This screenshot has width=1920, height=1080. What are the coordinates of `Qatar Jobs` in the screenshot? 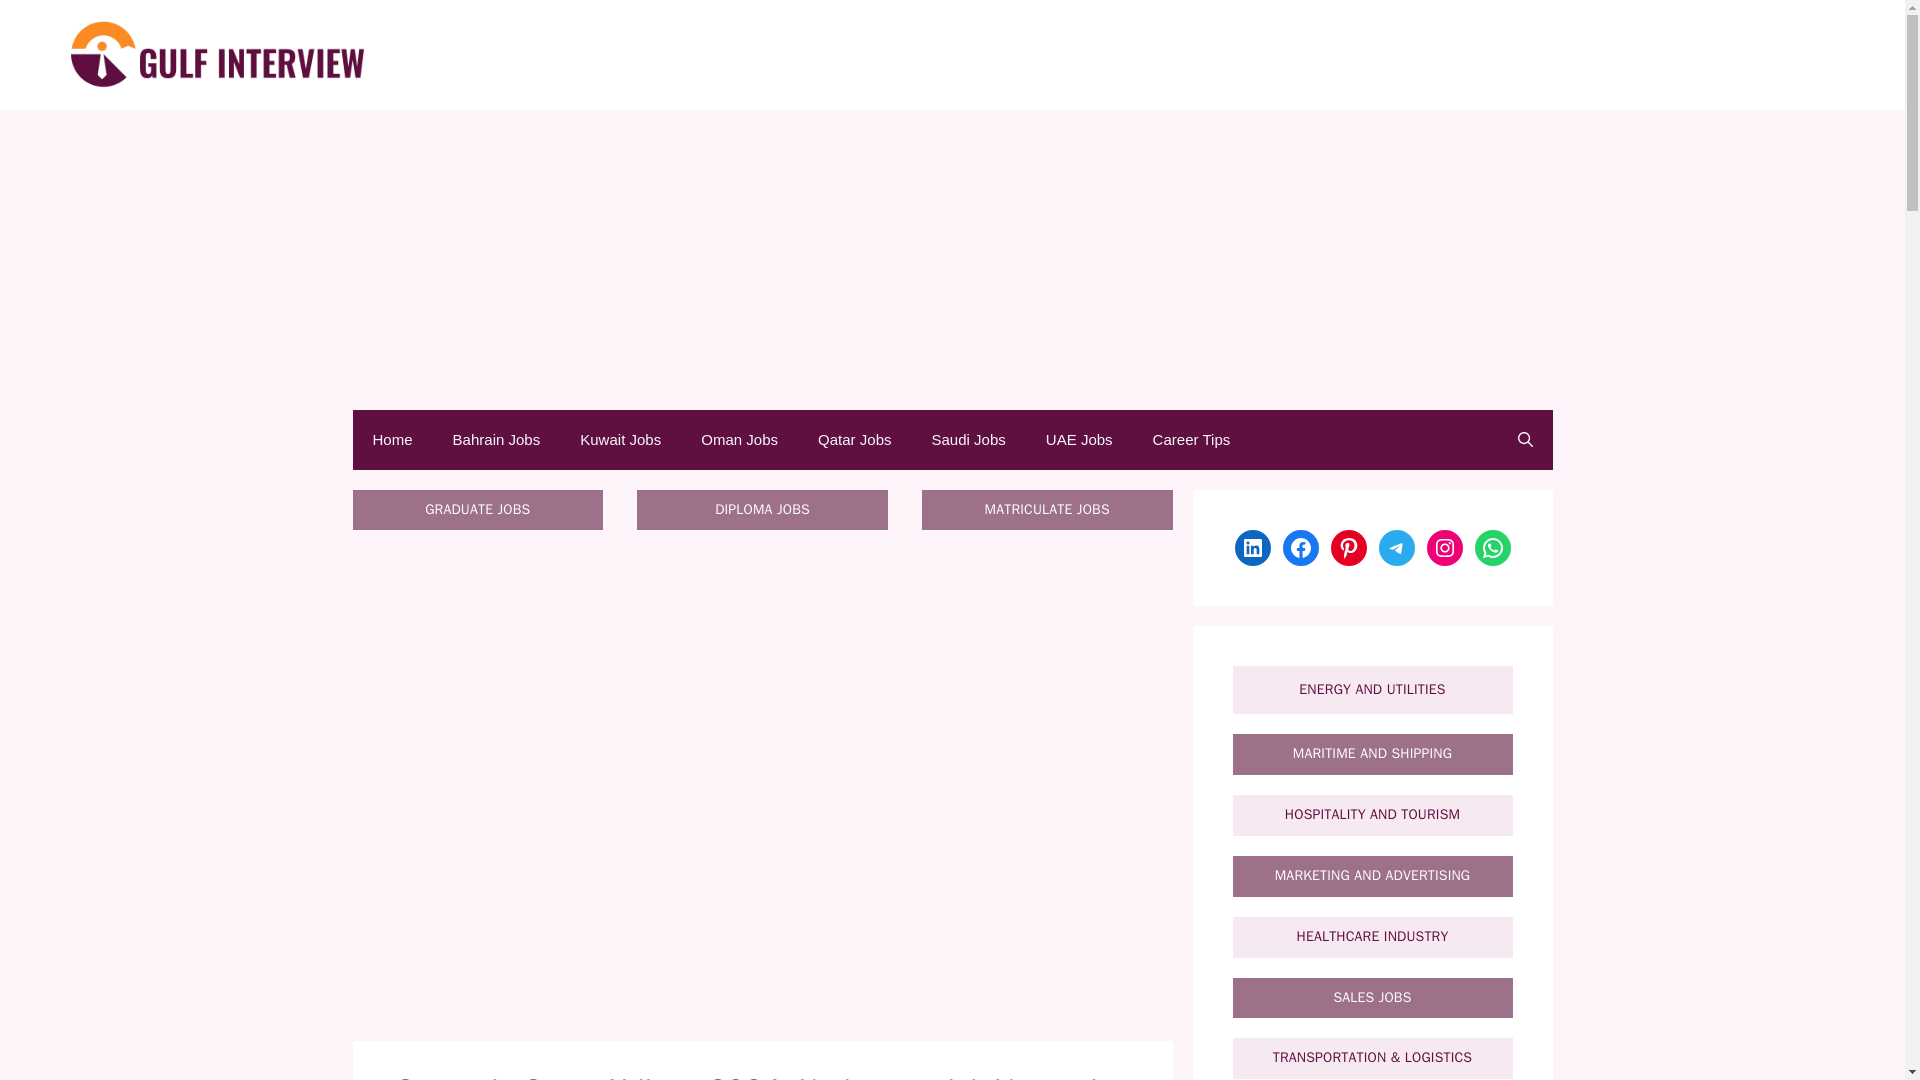 It's located at (854, 440).